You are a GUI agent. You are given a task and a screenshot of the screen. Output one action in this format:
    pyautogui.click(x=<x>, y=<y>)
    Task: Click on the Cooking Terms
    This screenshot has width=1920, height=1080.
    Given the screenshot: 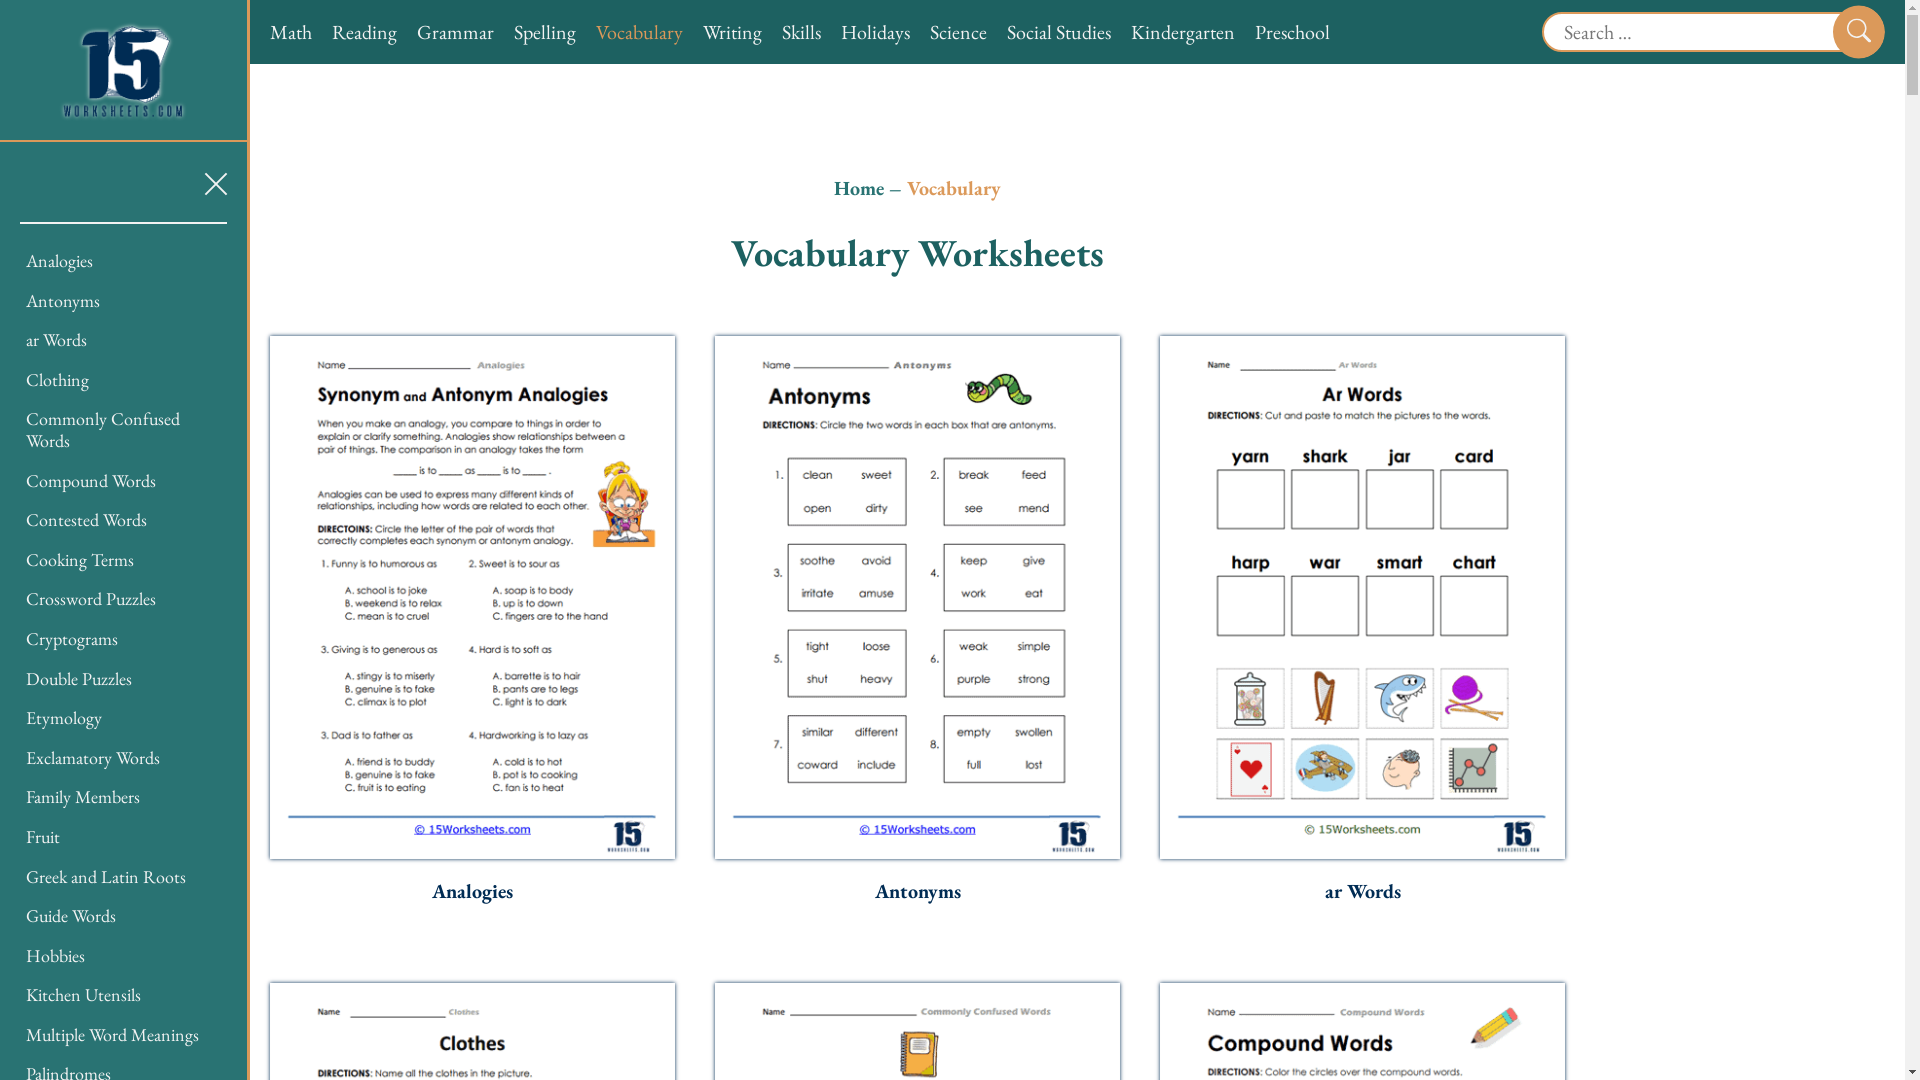 What is the action you would take?
    pyautogui.click(x=80, y=560)
    